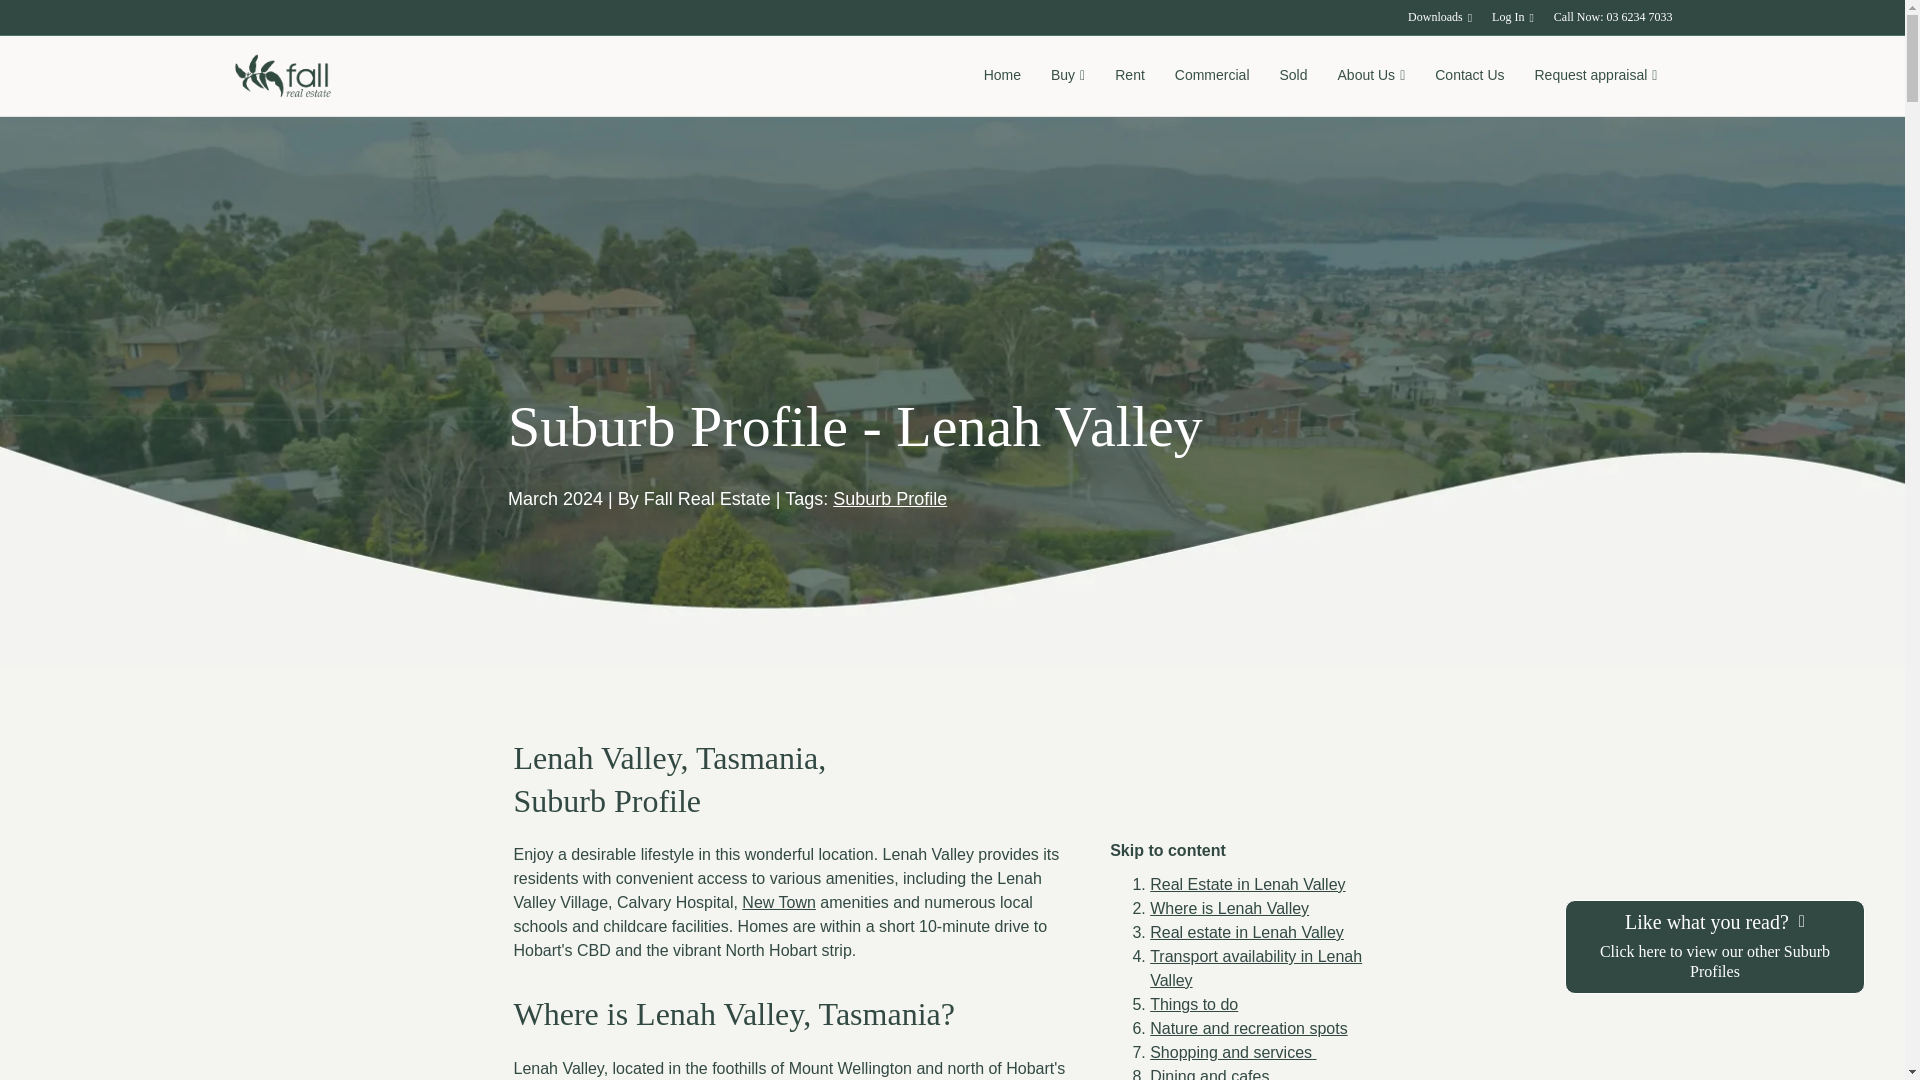 The height and width of the screenshot is (1080, 1920). I want to click on Contact Us, so click(1469, 76).